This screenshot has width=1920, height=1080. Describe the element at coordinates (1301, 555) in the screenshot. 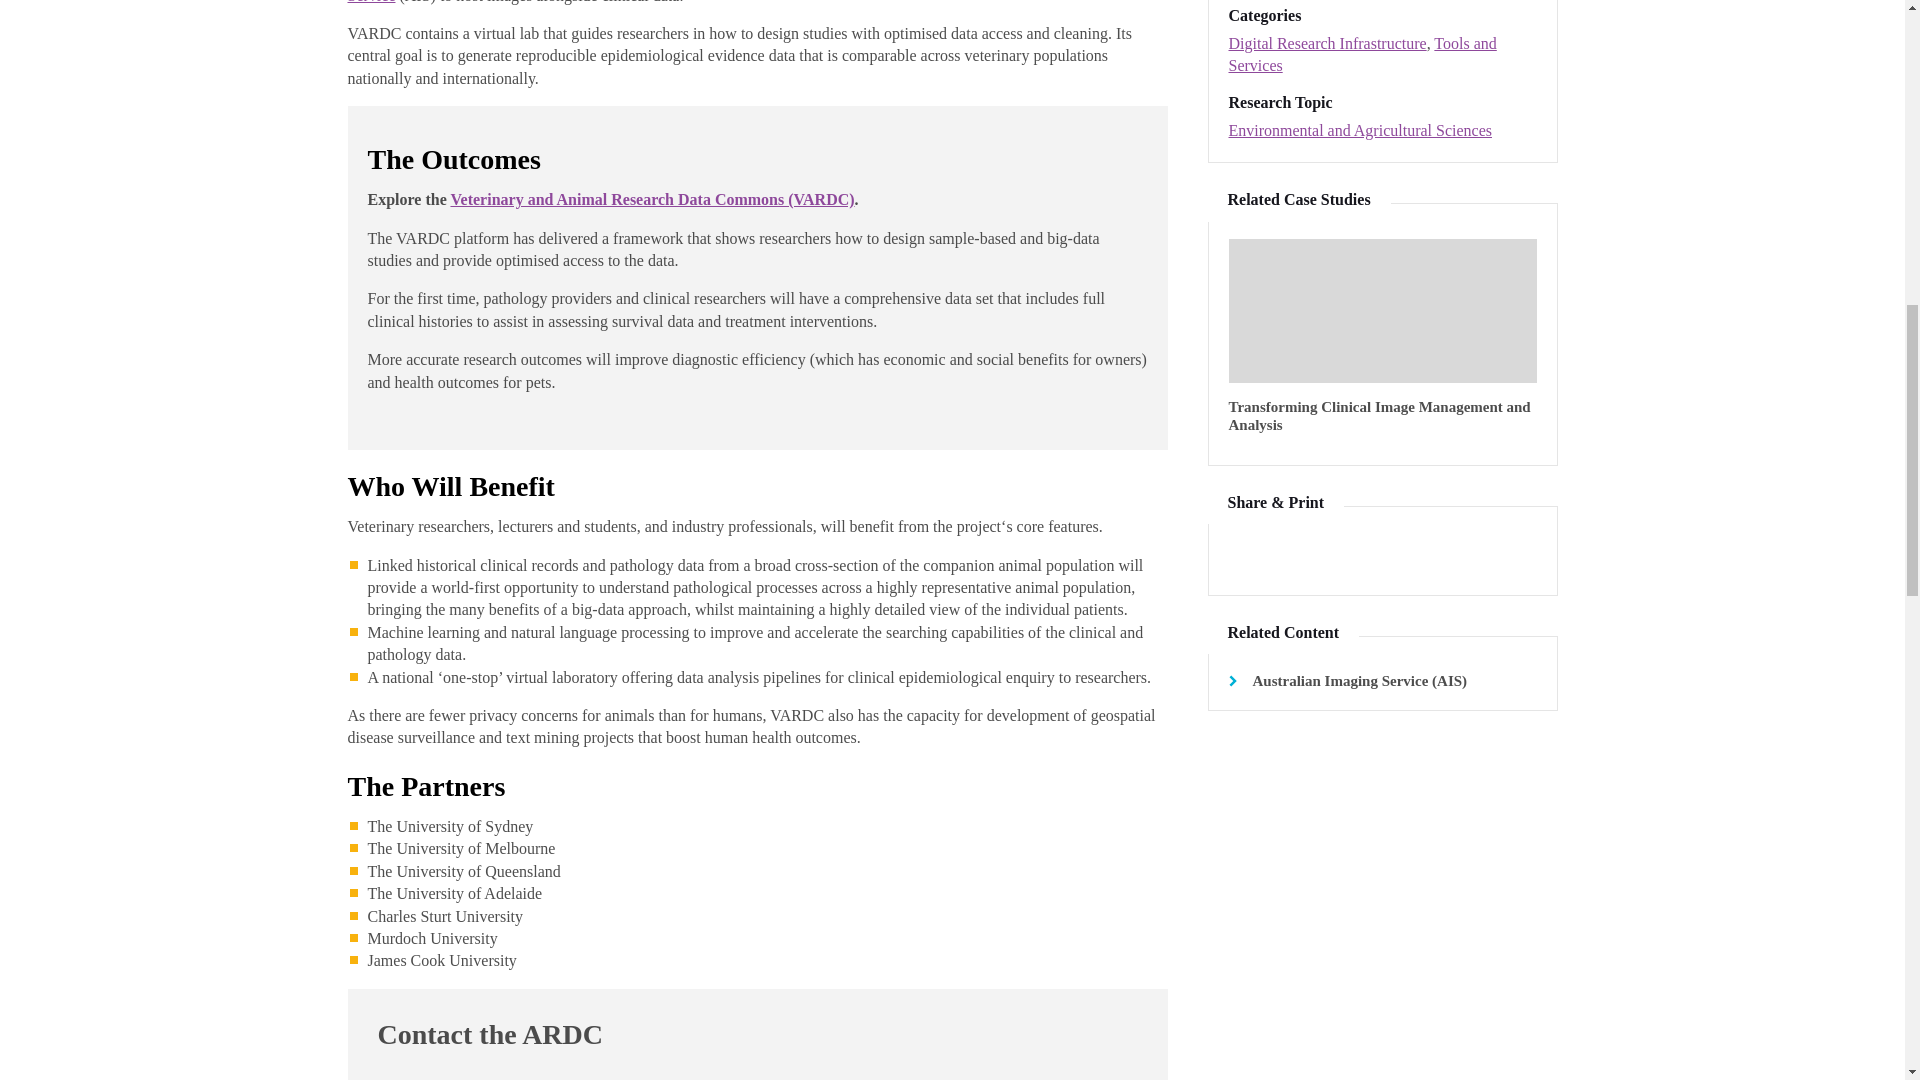

I see `Share on LinkedIn` at that location.